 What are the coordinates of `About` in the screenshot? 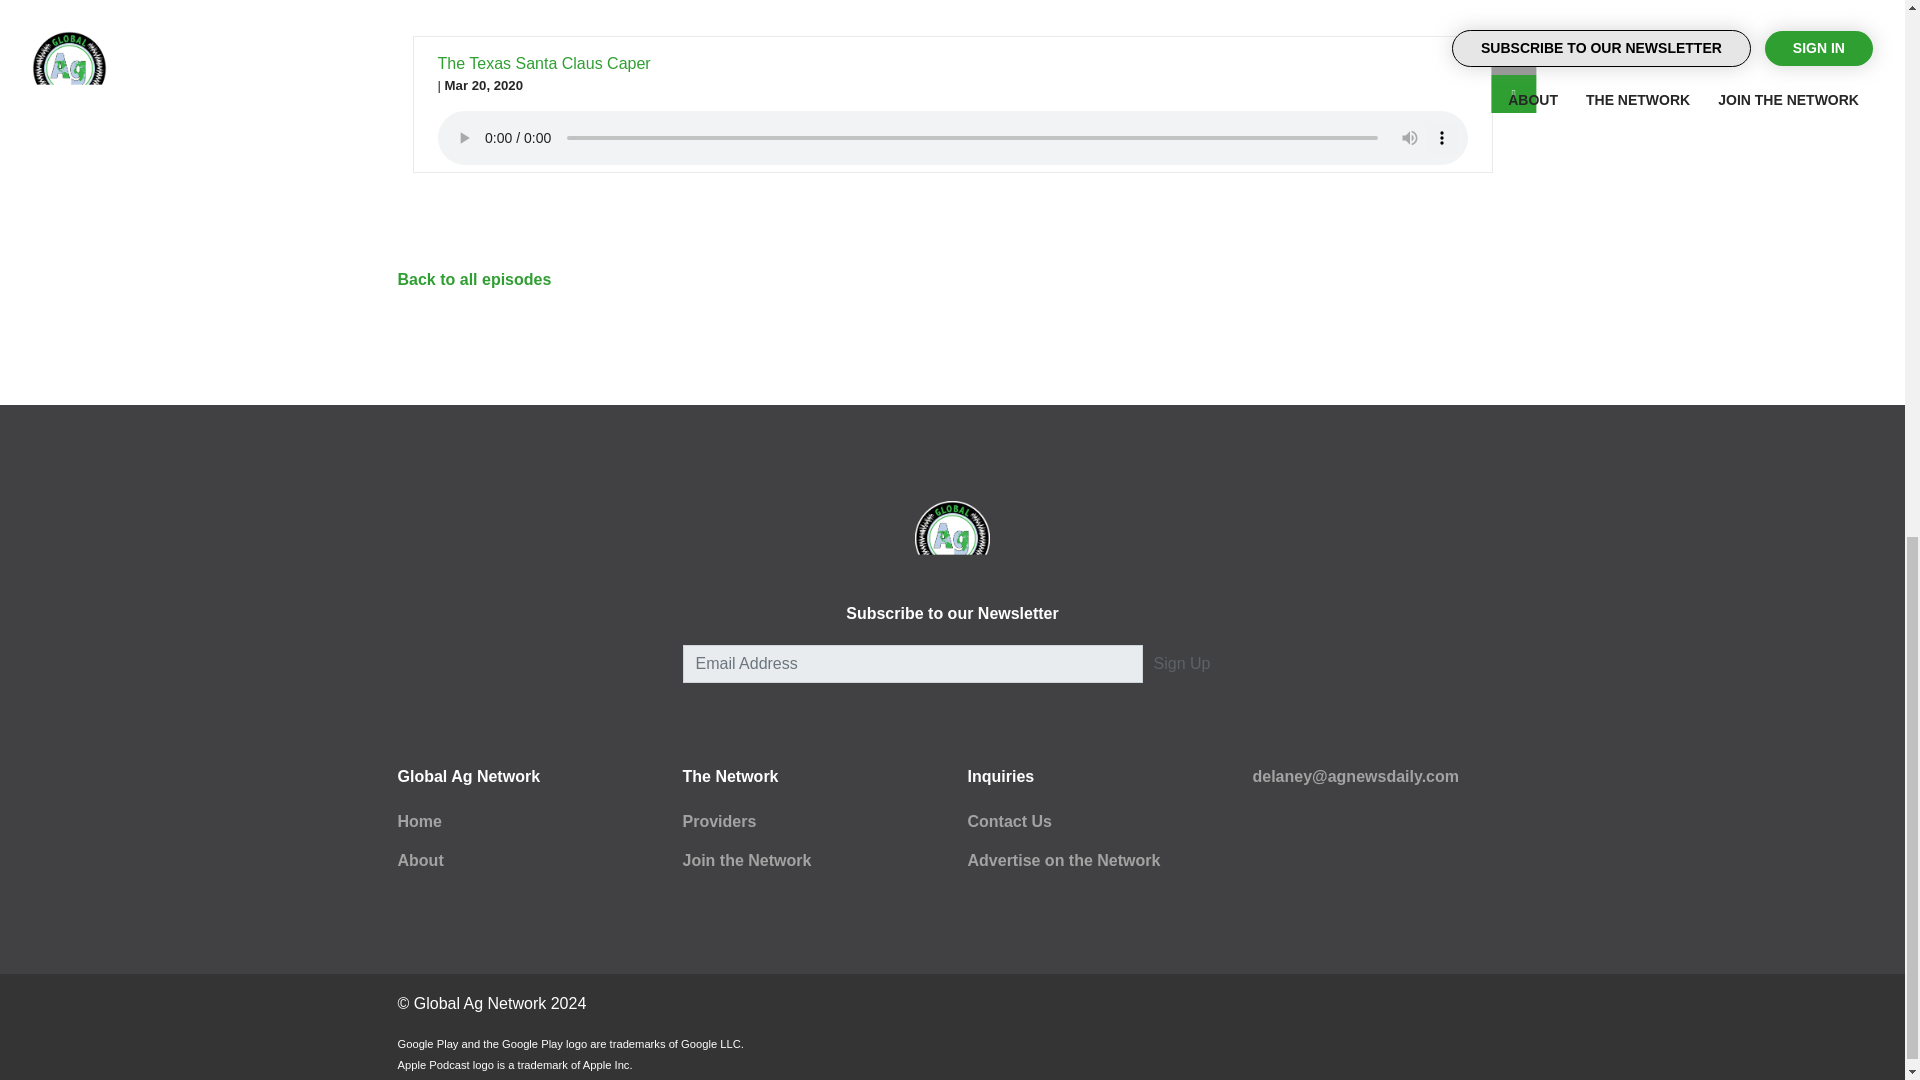 It's located at (420, 860).